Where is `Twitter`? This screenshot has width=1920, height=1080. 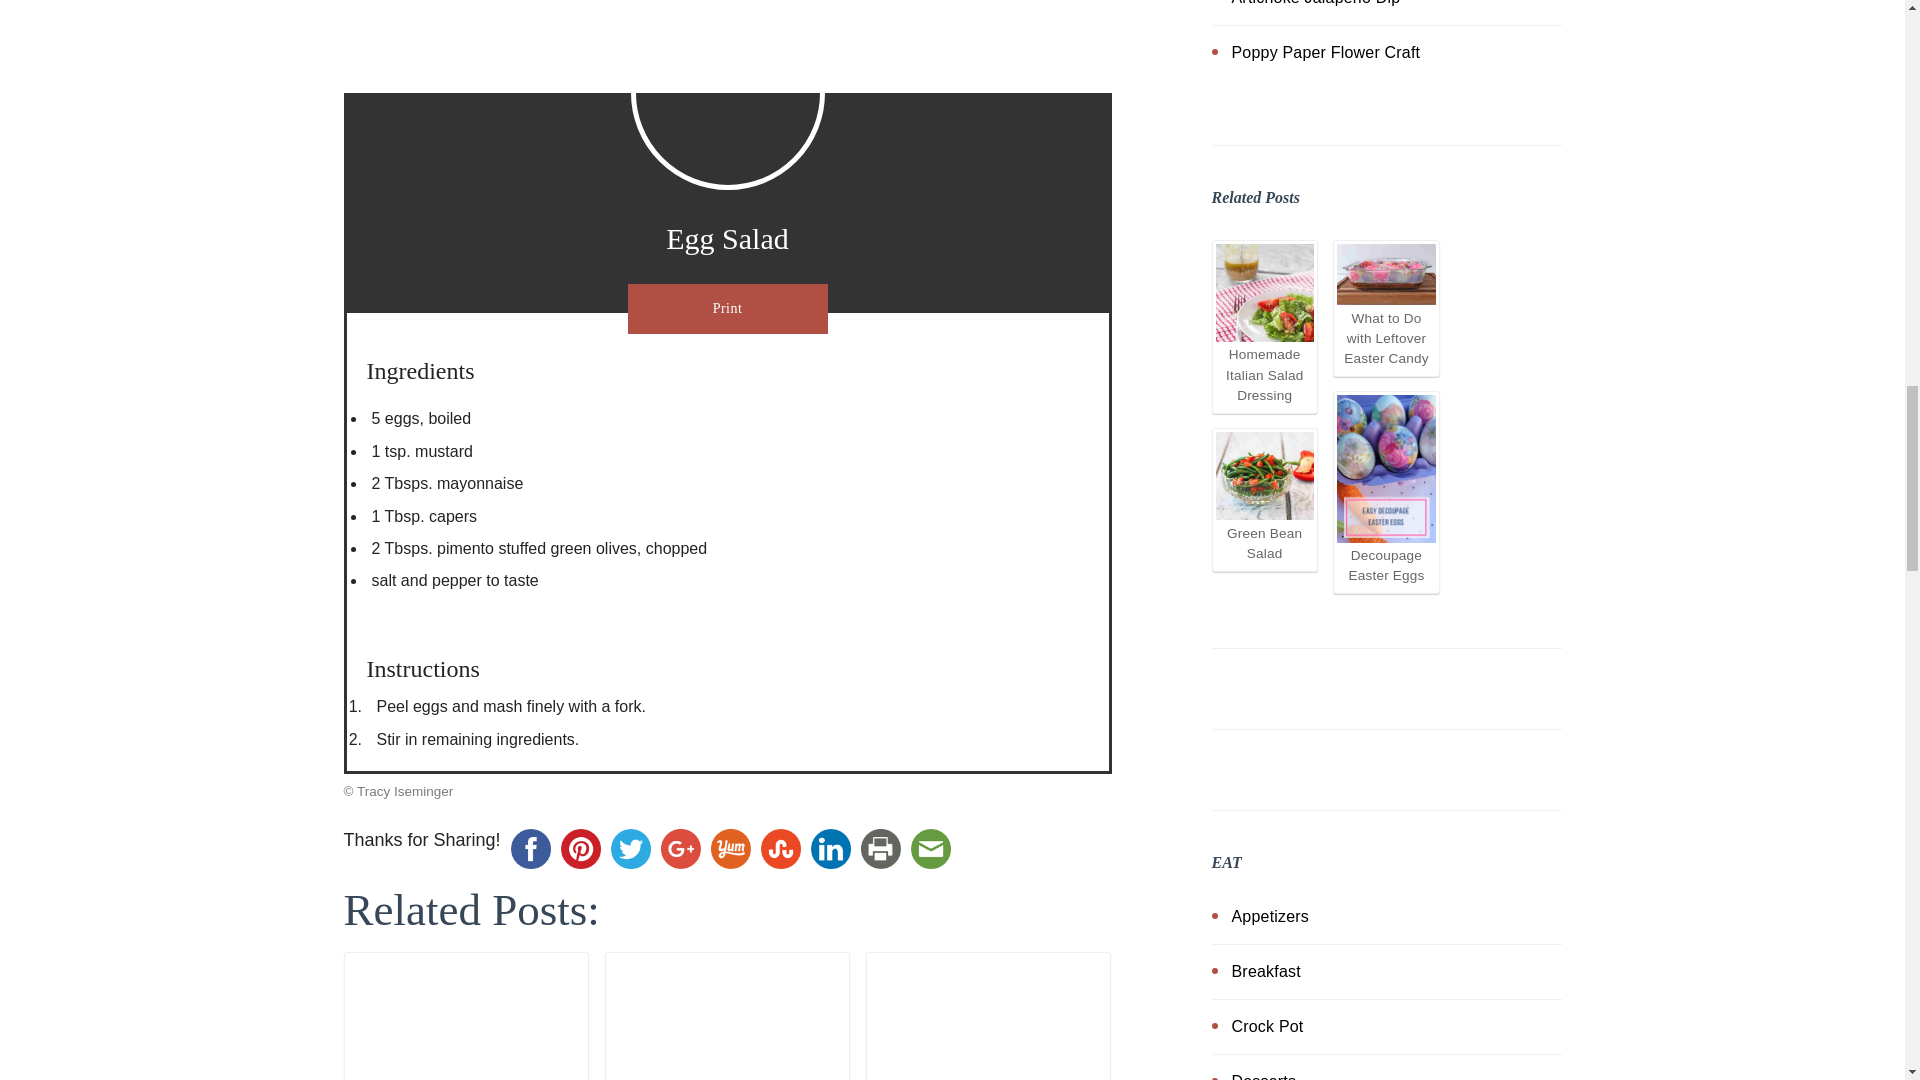
Twitter is located at coordinates (631, 848).